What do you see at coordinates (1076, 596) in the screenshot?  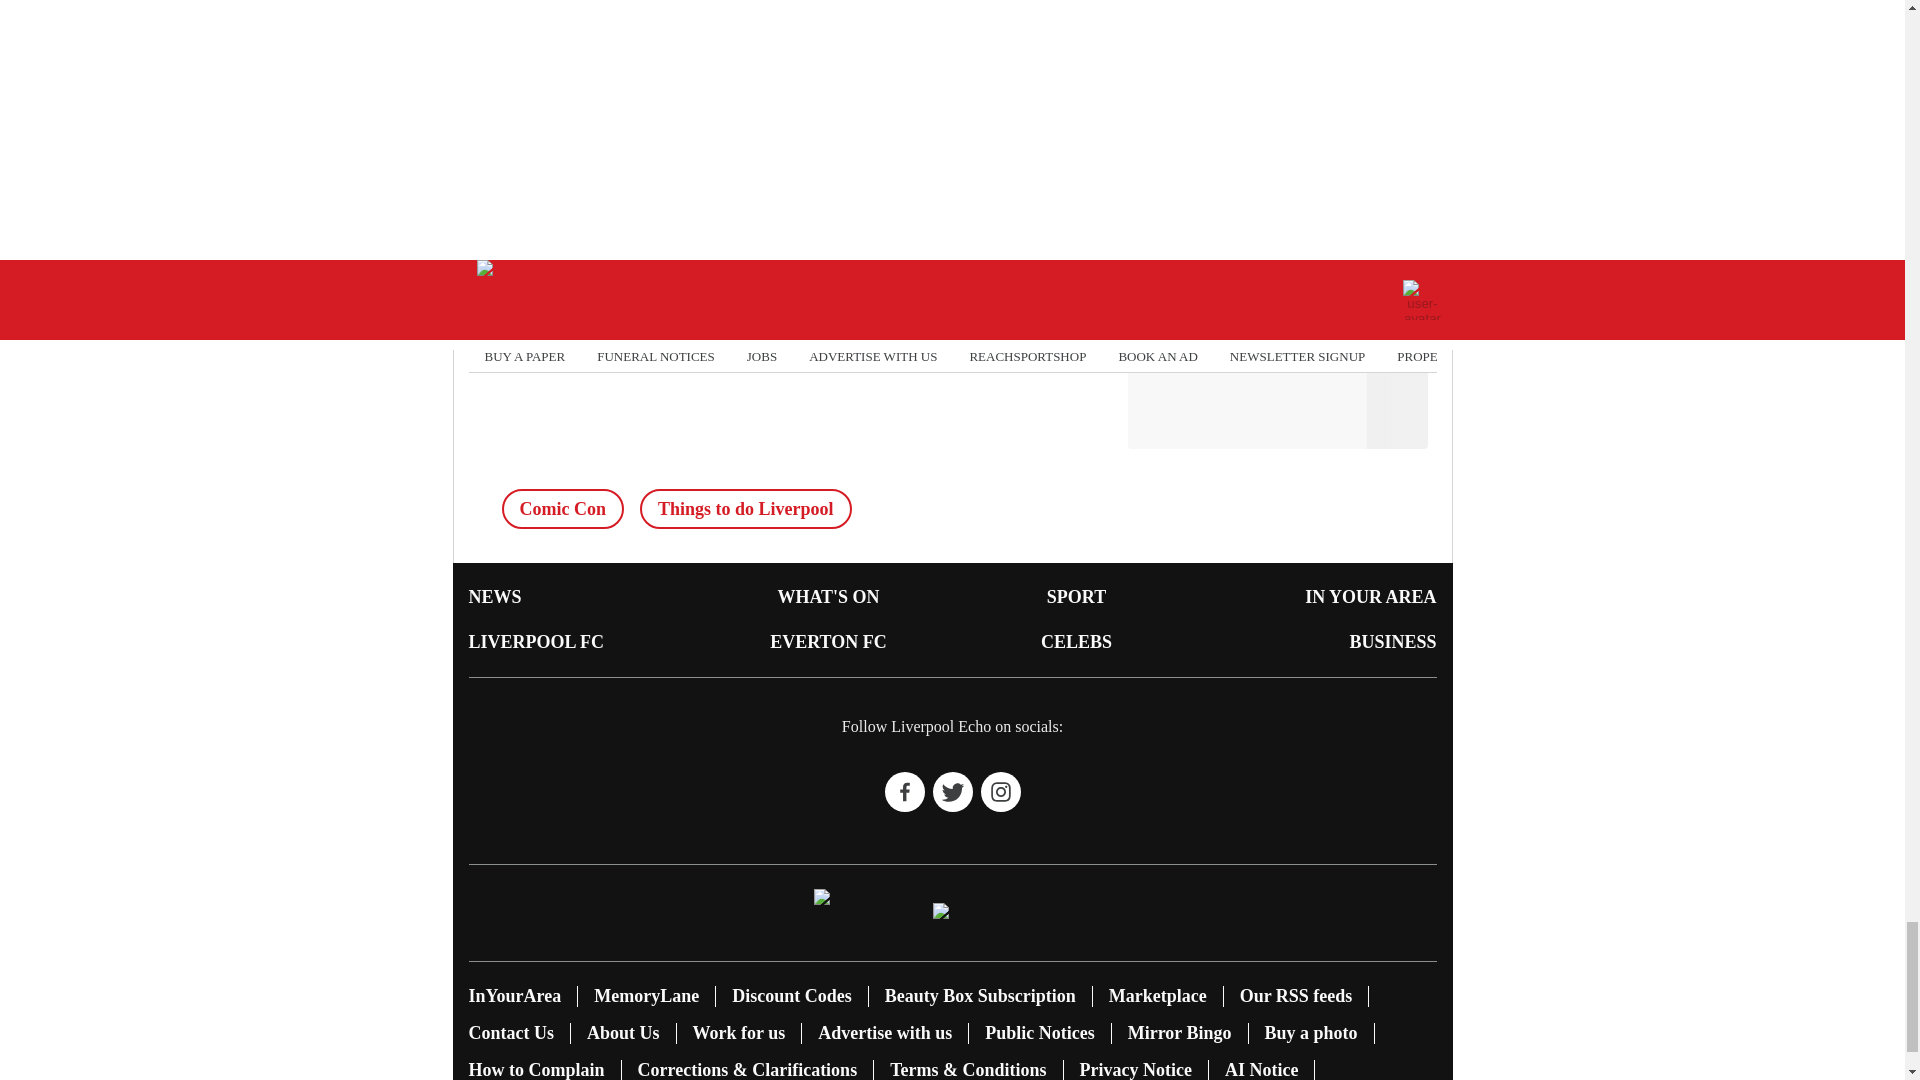 I see `SPORT` at bounding box center [1076, 596].